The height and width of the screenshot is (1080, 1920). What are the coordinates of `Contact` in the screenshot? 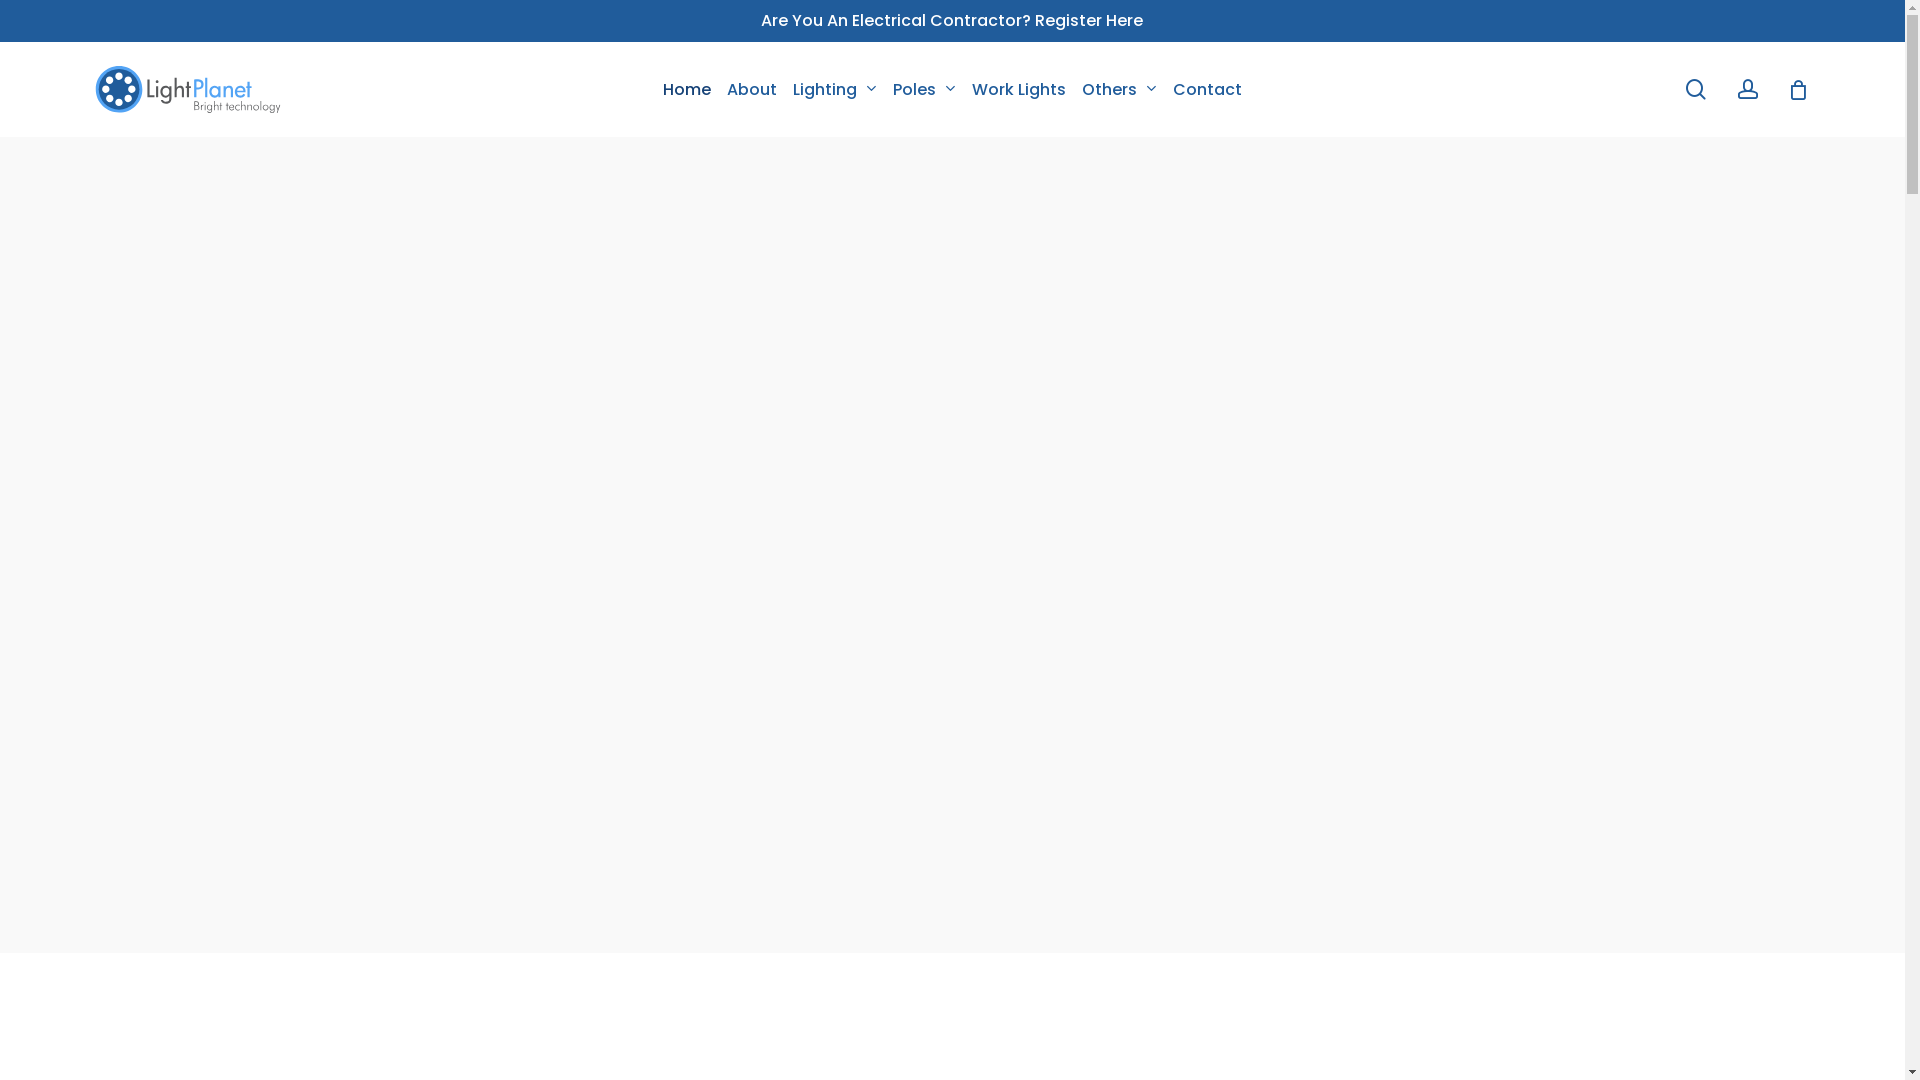 It's located at (1208, 90).